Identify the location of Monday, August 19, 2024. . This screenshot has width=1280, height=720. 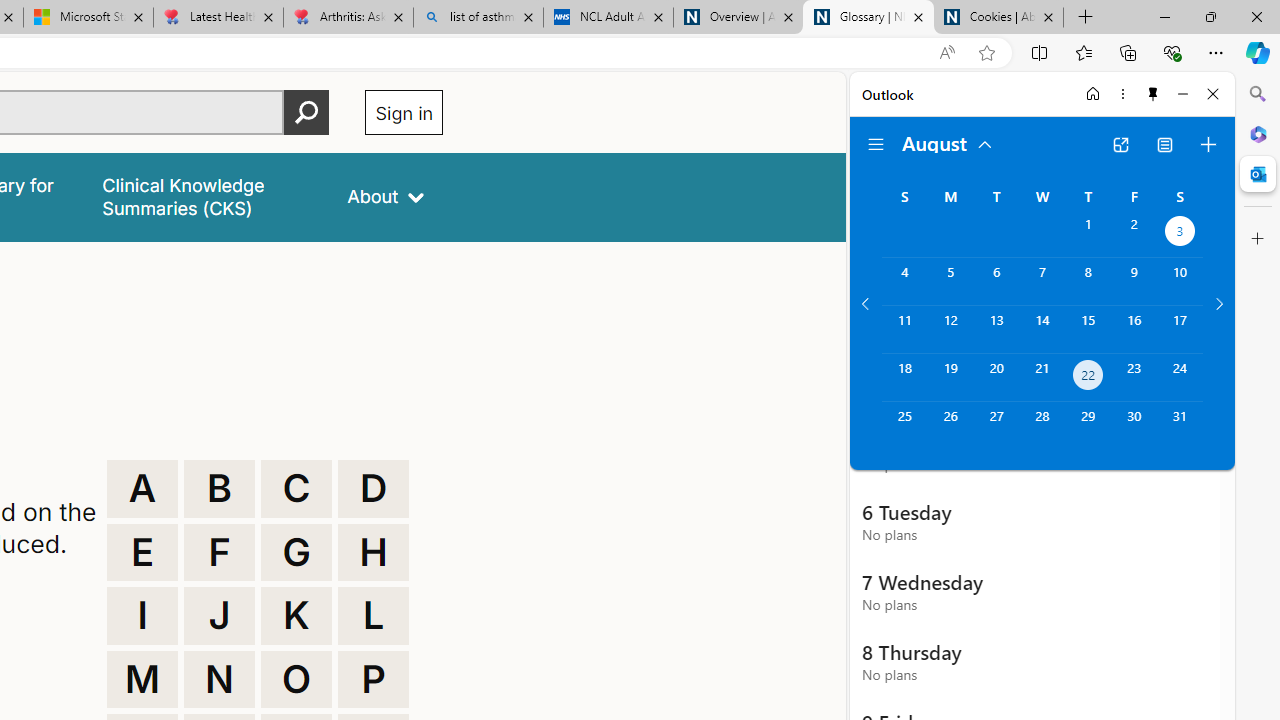
(950, 378).